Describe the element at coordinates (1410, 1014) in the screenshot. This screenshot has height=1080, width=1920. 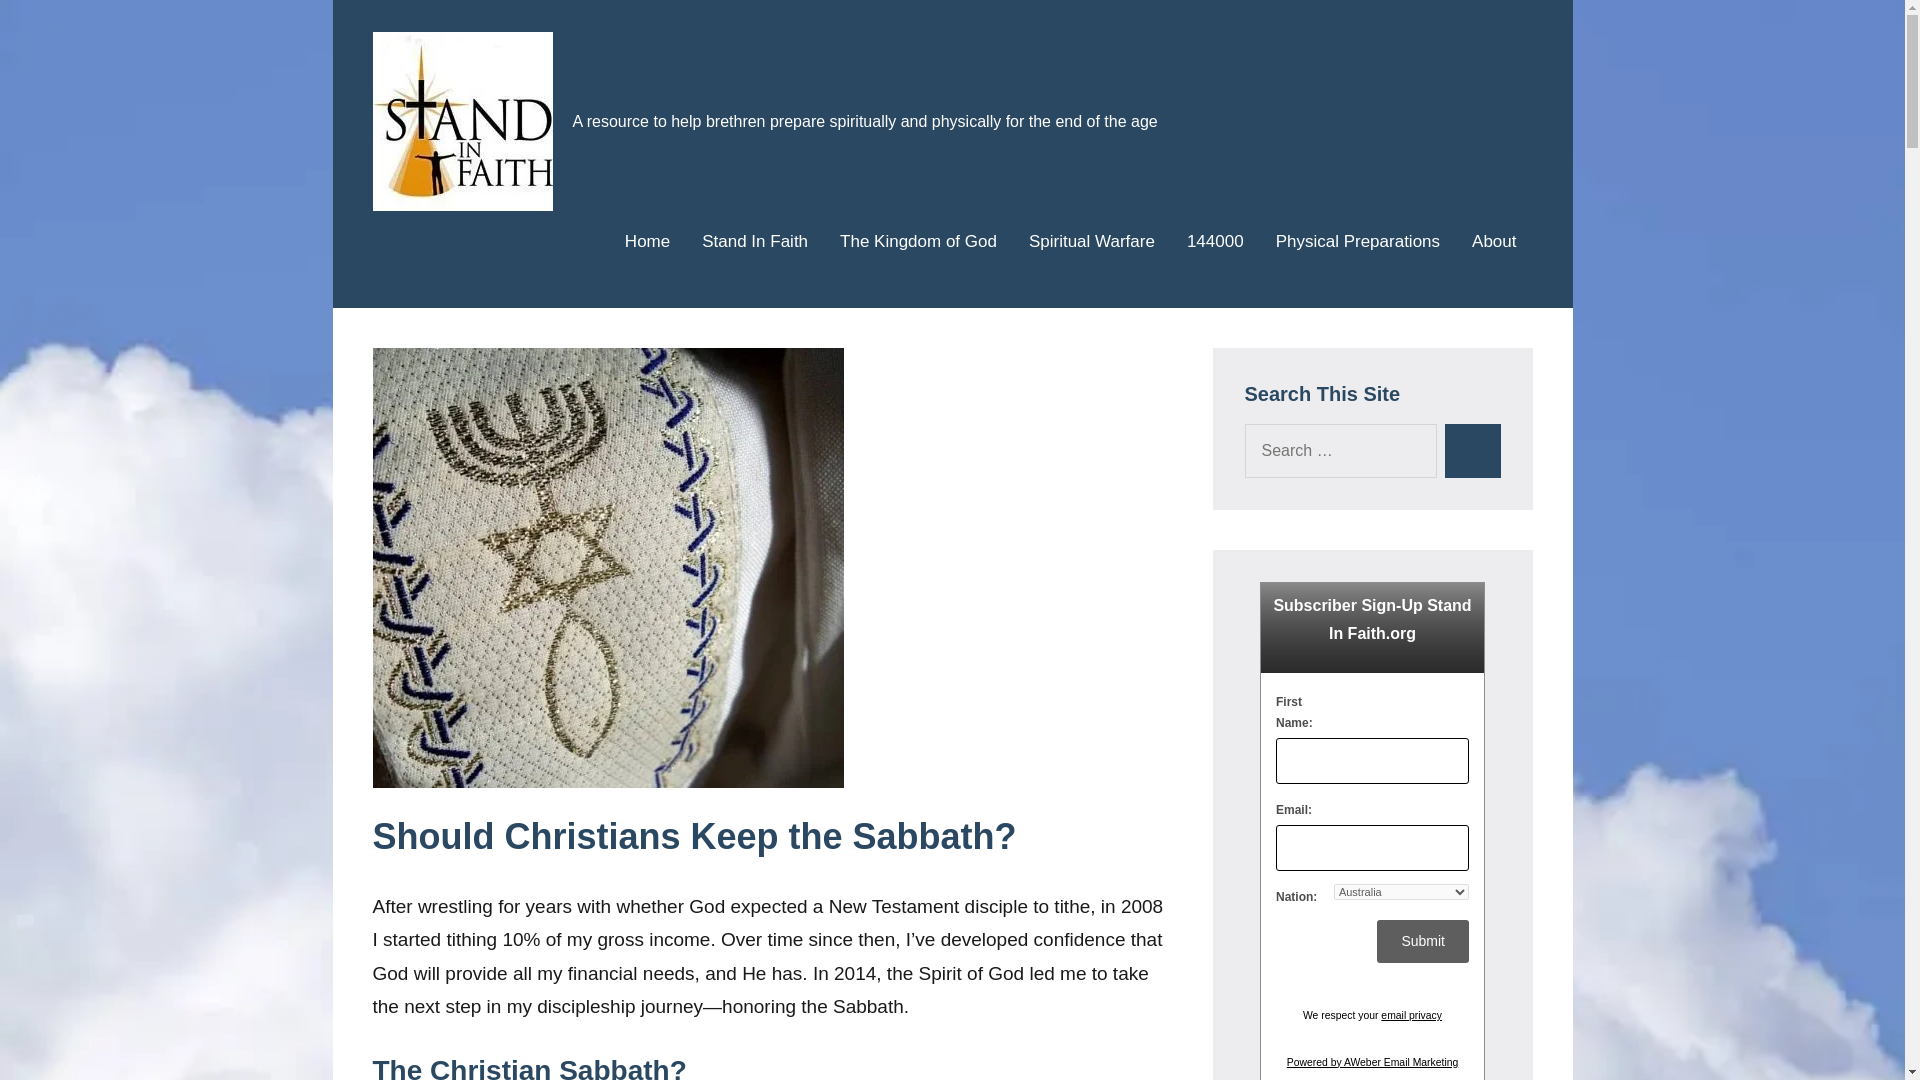
I see `Privacy Policy` at that location.